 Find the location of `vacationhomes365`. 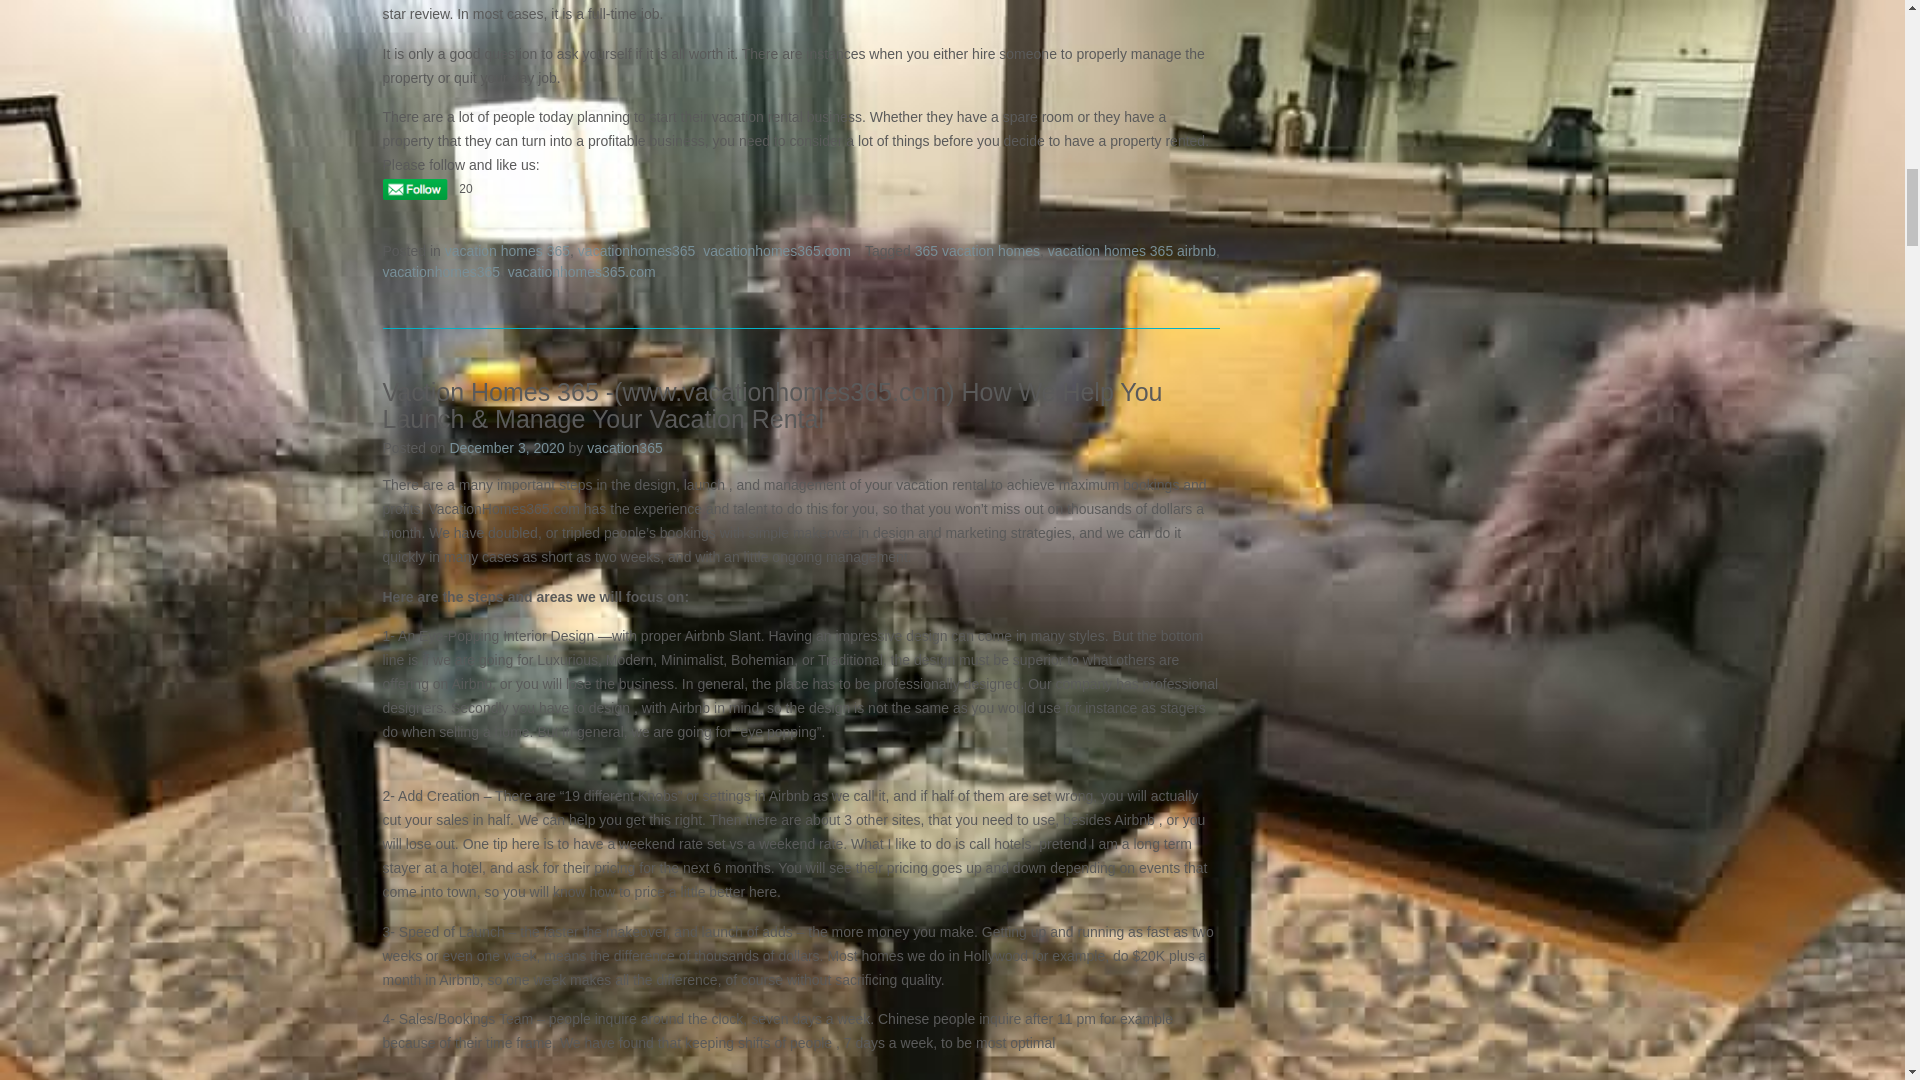

vacationhomes365 is located at coordinates (440, 271).